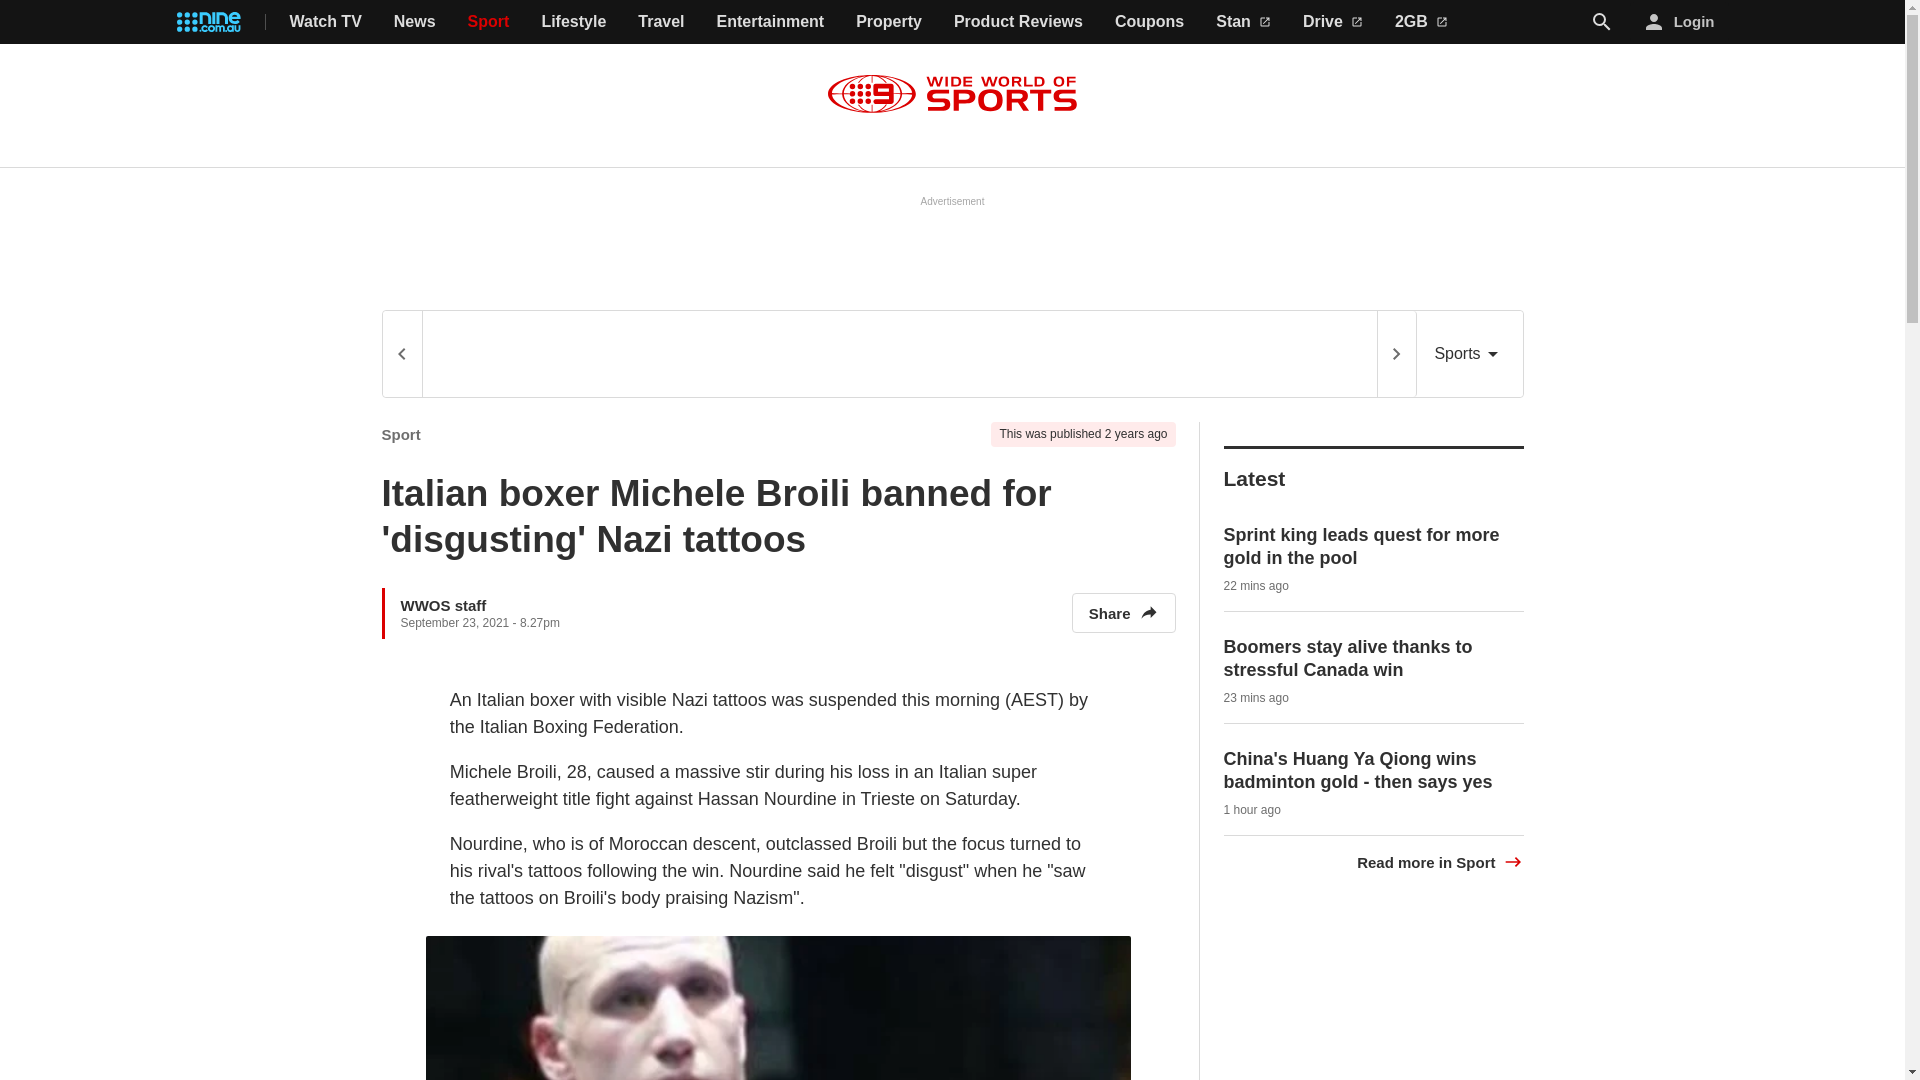 The image size is (1920, 1080). Describe the element at coordinates (1018, 22) in the screenshot. I see `Product Reviews` at that location.